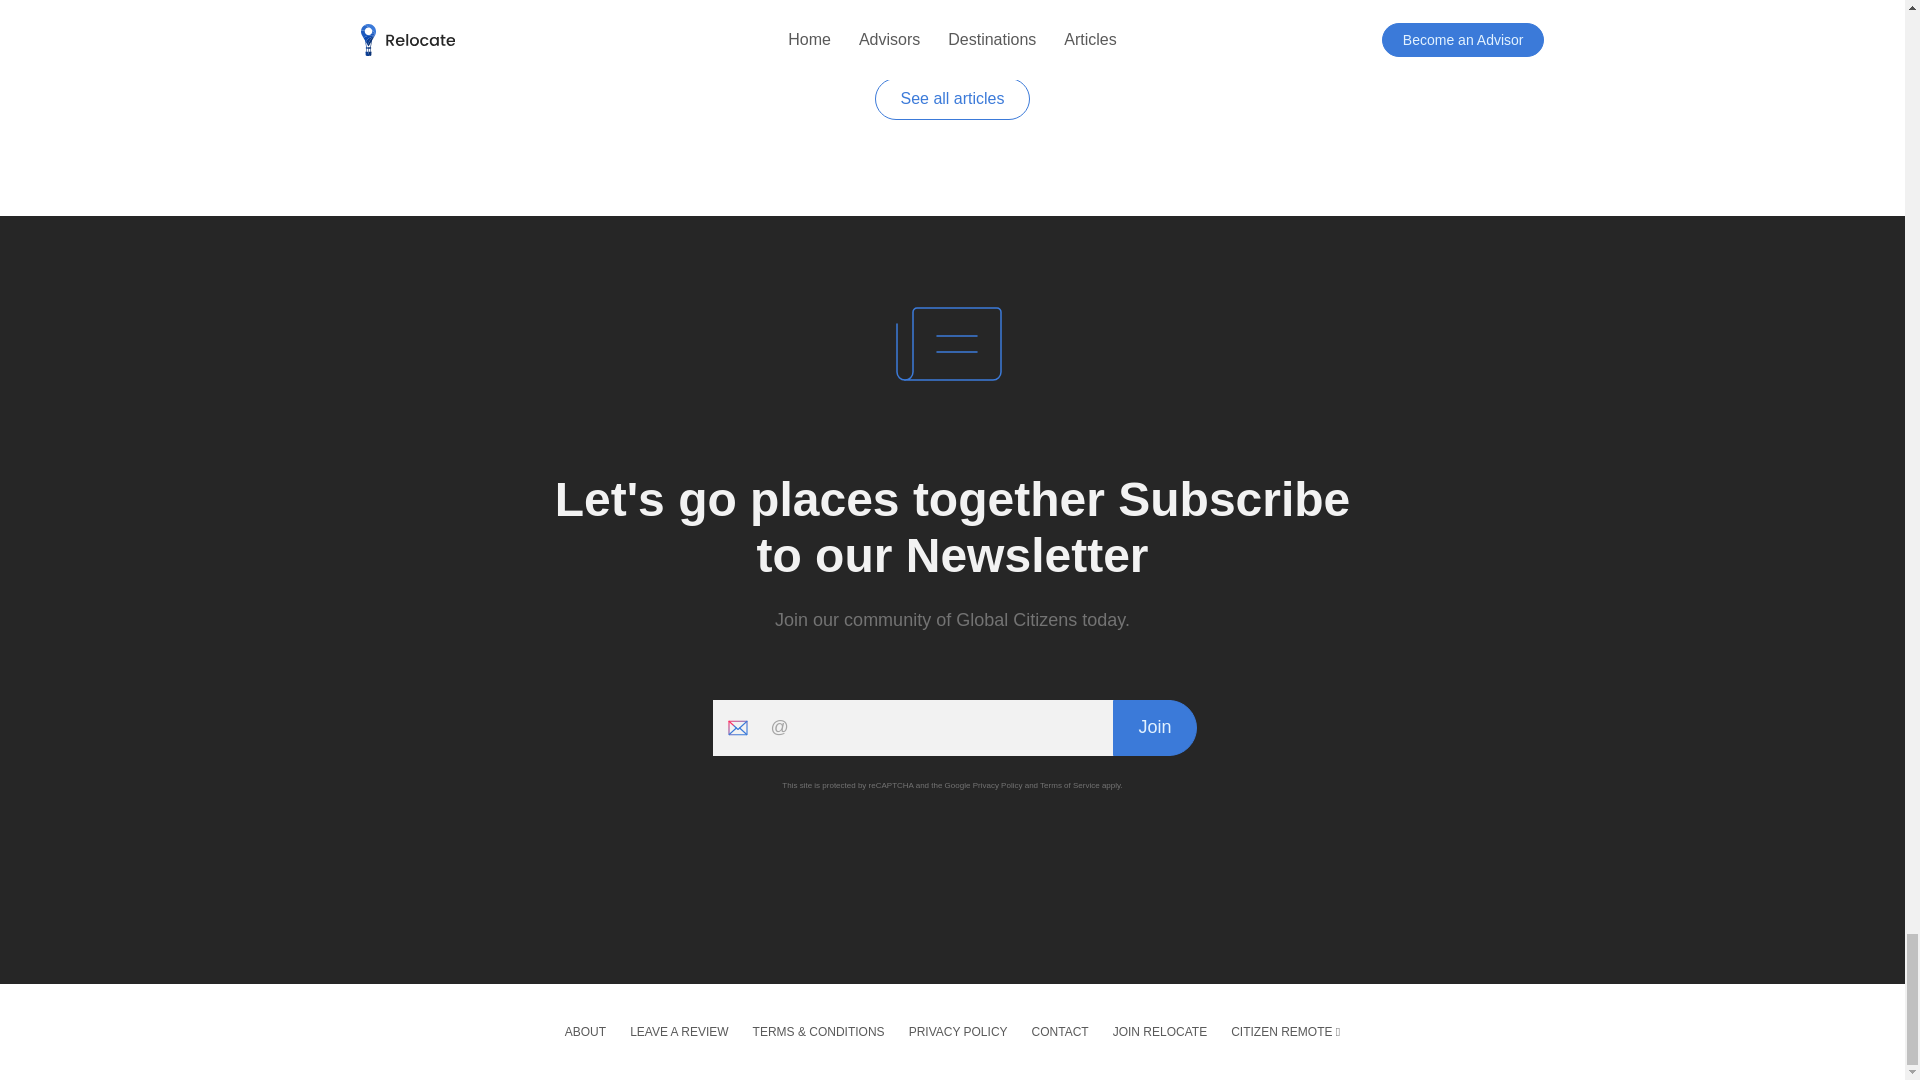  I want to click on LEAVE A REVIEW, so click(678, 1030).